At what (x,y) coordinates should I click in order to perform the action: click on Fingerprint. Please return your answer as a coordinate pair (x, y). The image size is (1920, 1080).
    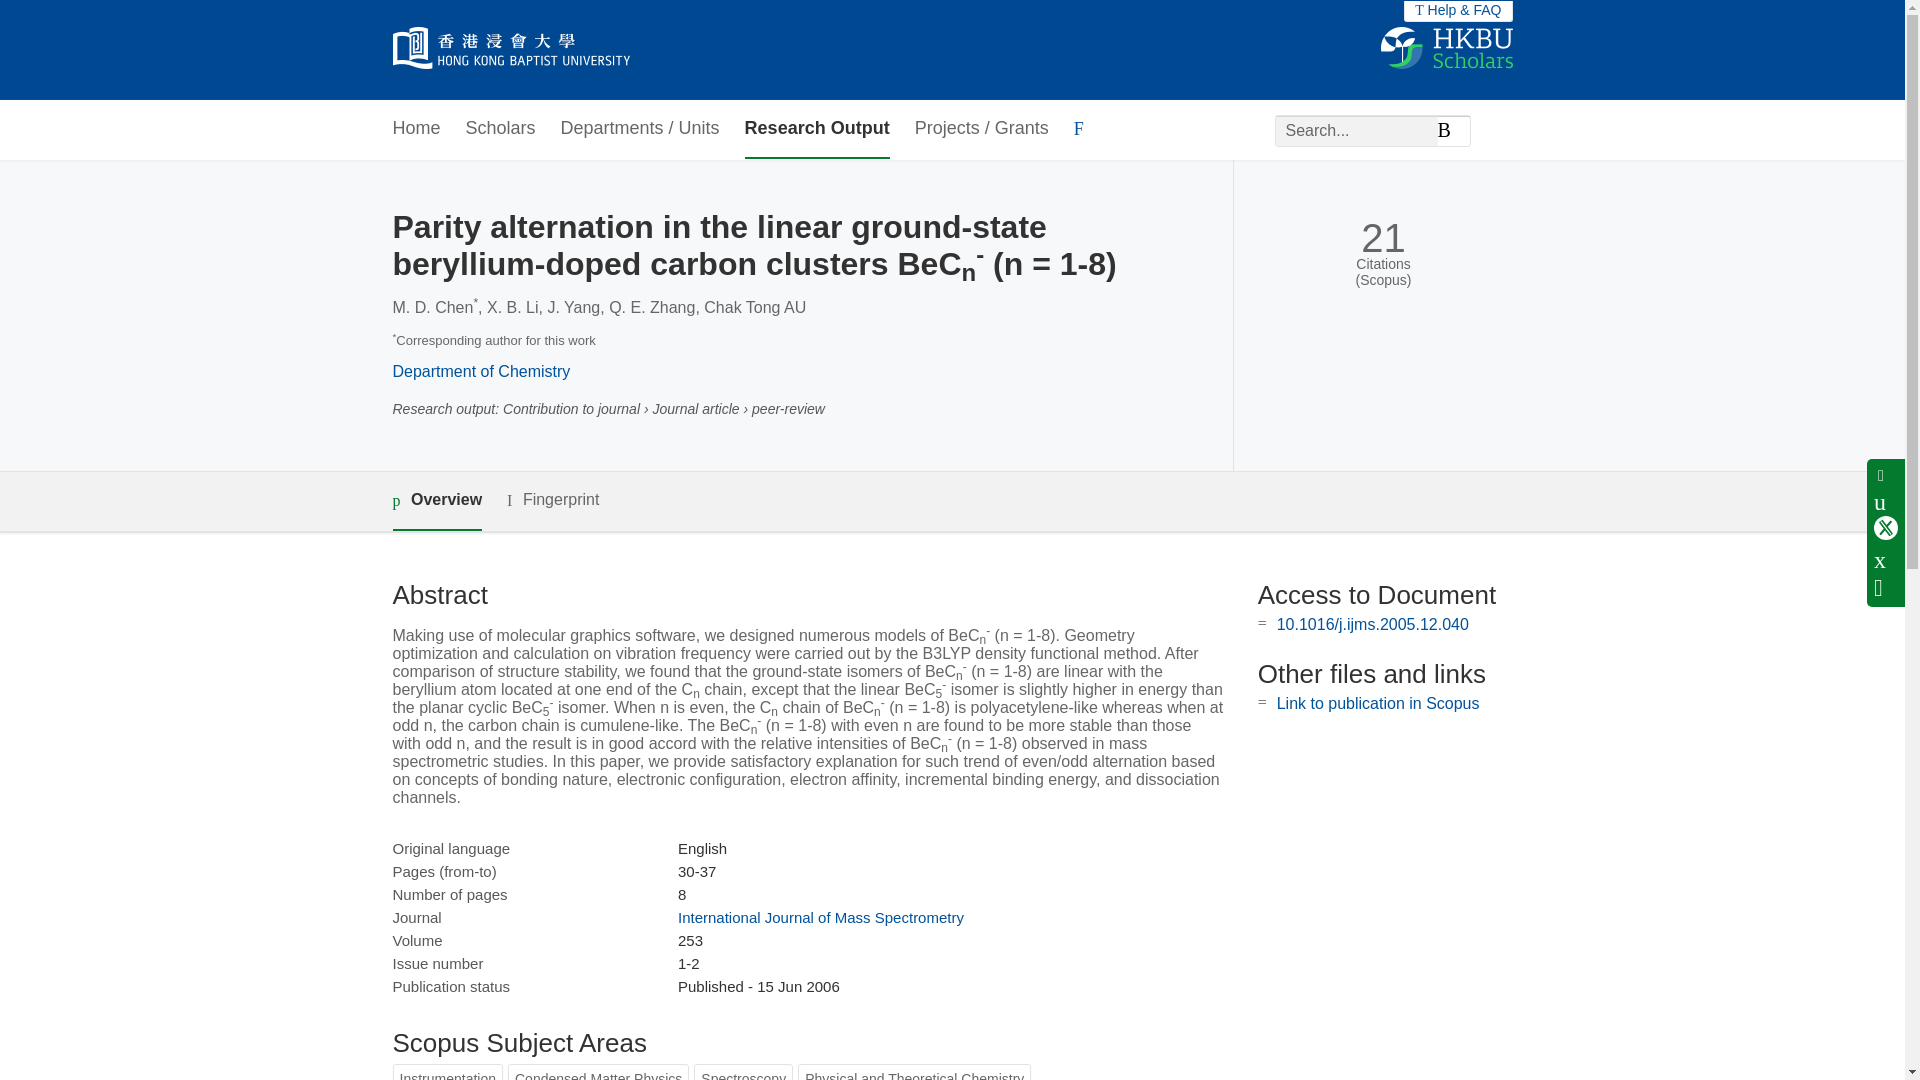
    Looking at the image, I should click on (552, 500).